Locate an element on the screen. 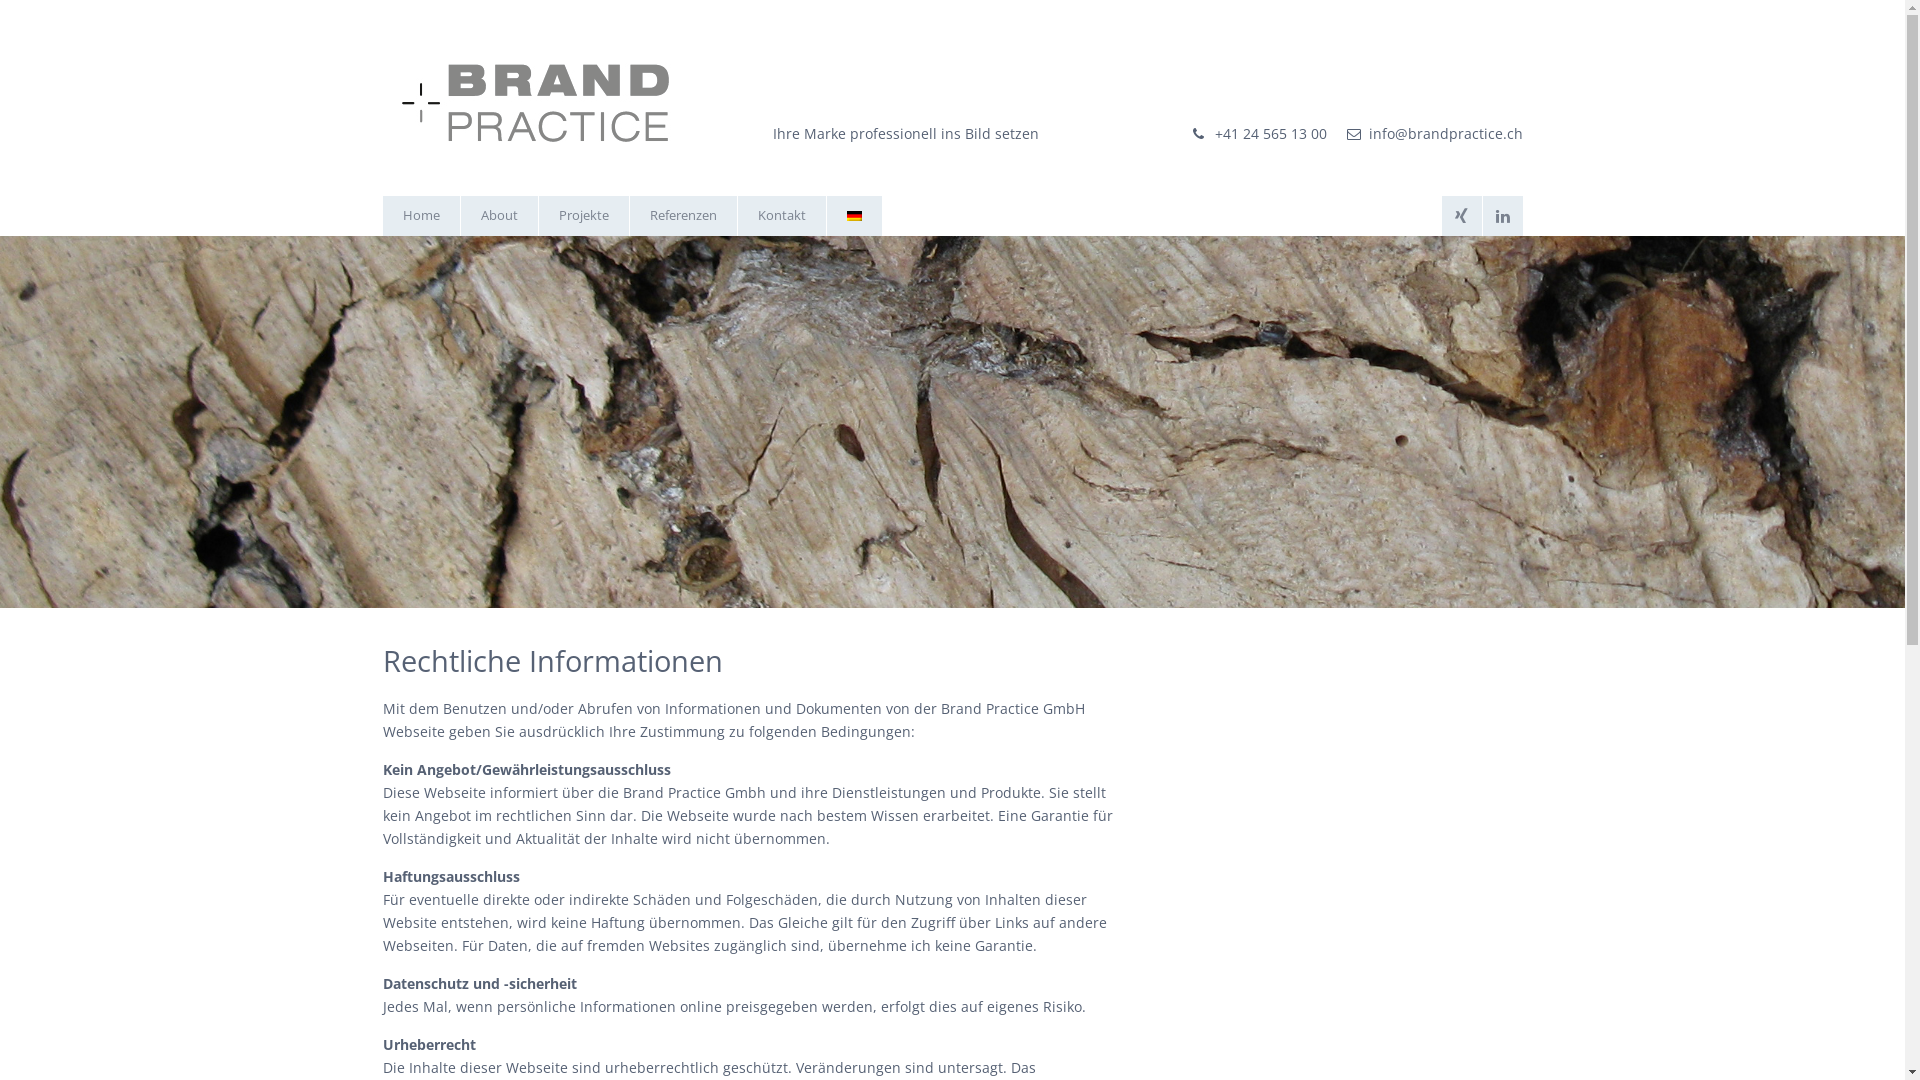 The height and width of the screenshot is (1080, 1920). About is located at coordinates (498, 216).